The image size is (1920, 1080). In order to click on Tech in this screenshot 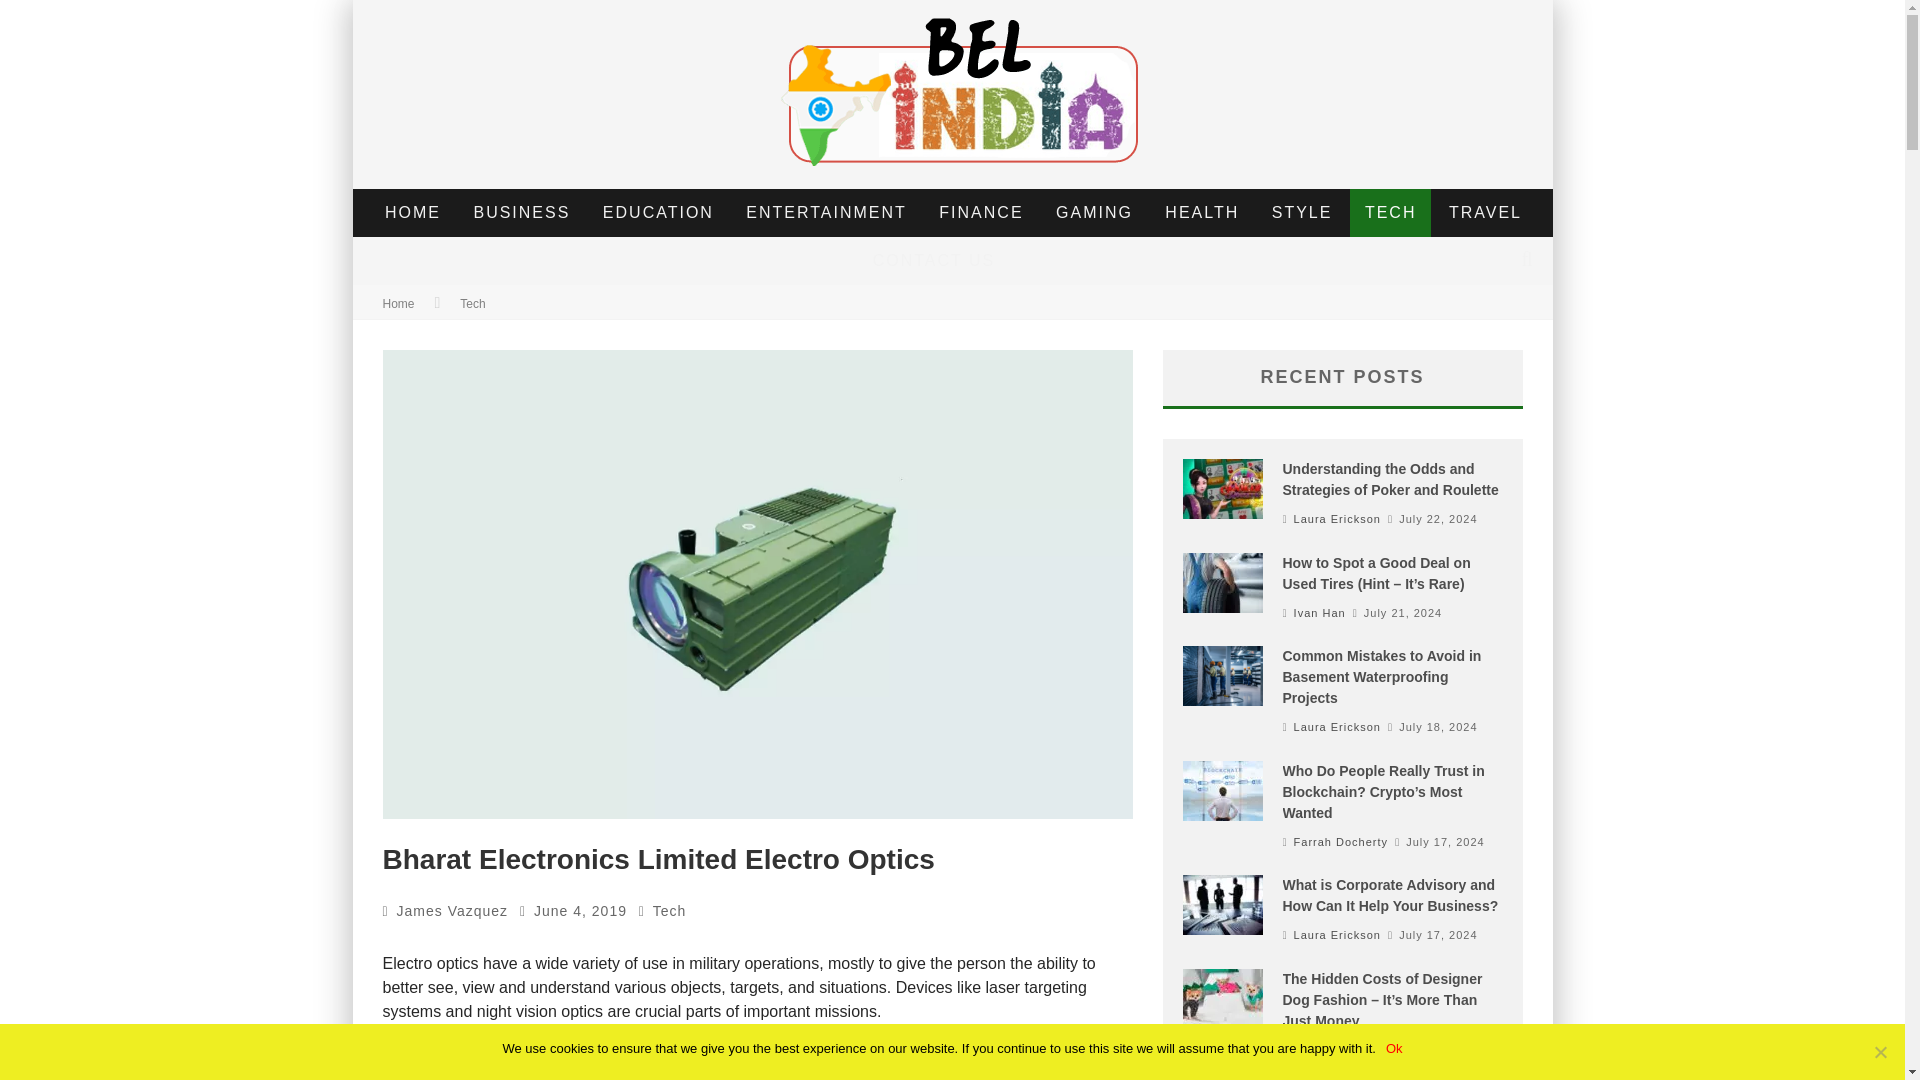, I will do `click(472, 304)`.